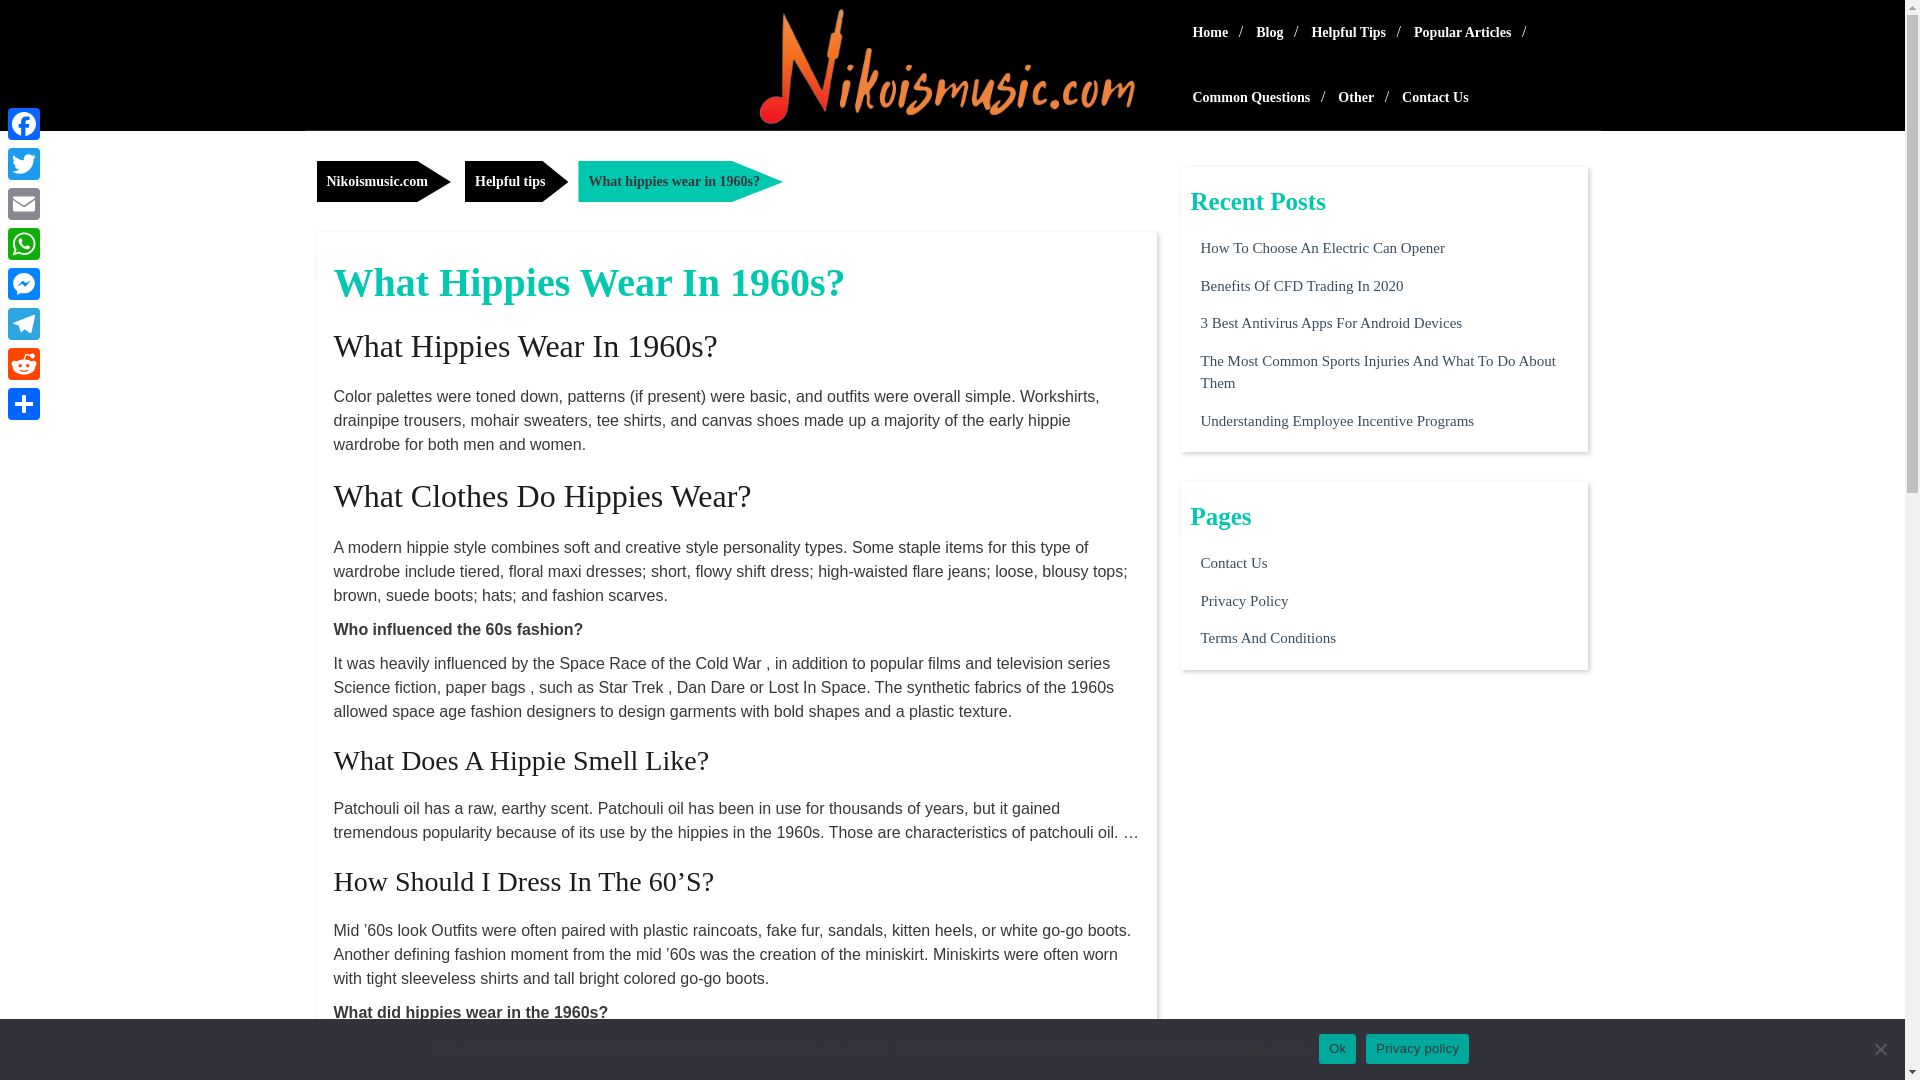 The height and width of the screenshot is (1080, 1920). What do you see at coordinates (1880, 1048) in the screenshot?
I see `No` at bounding box center [1880, 1048].